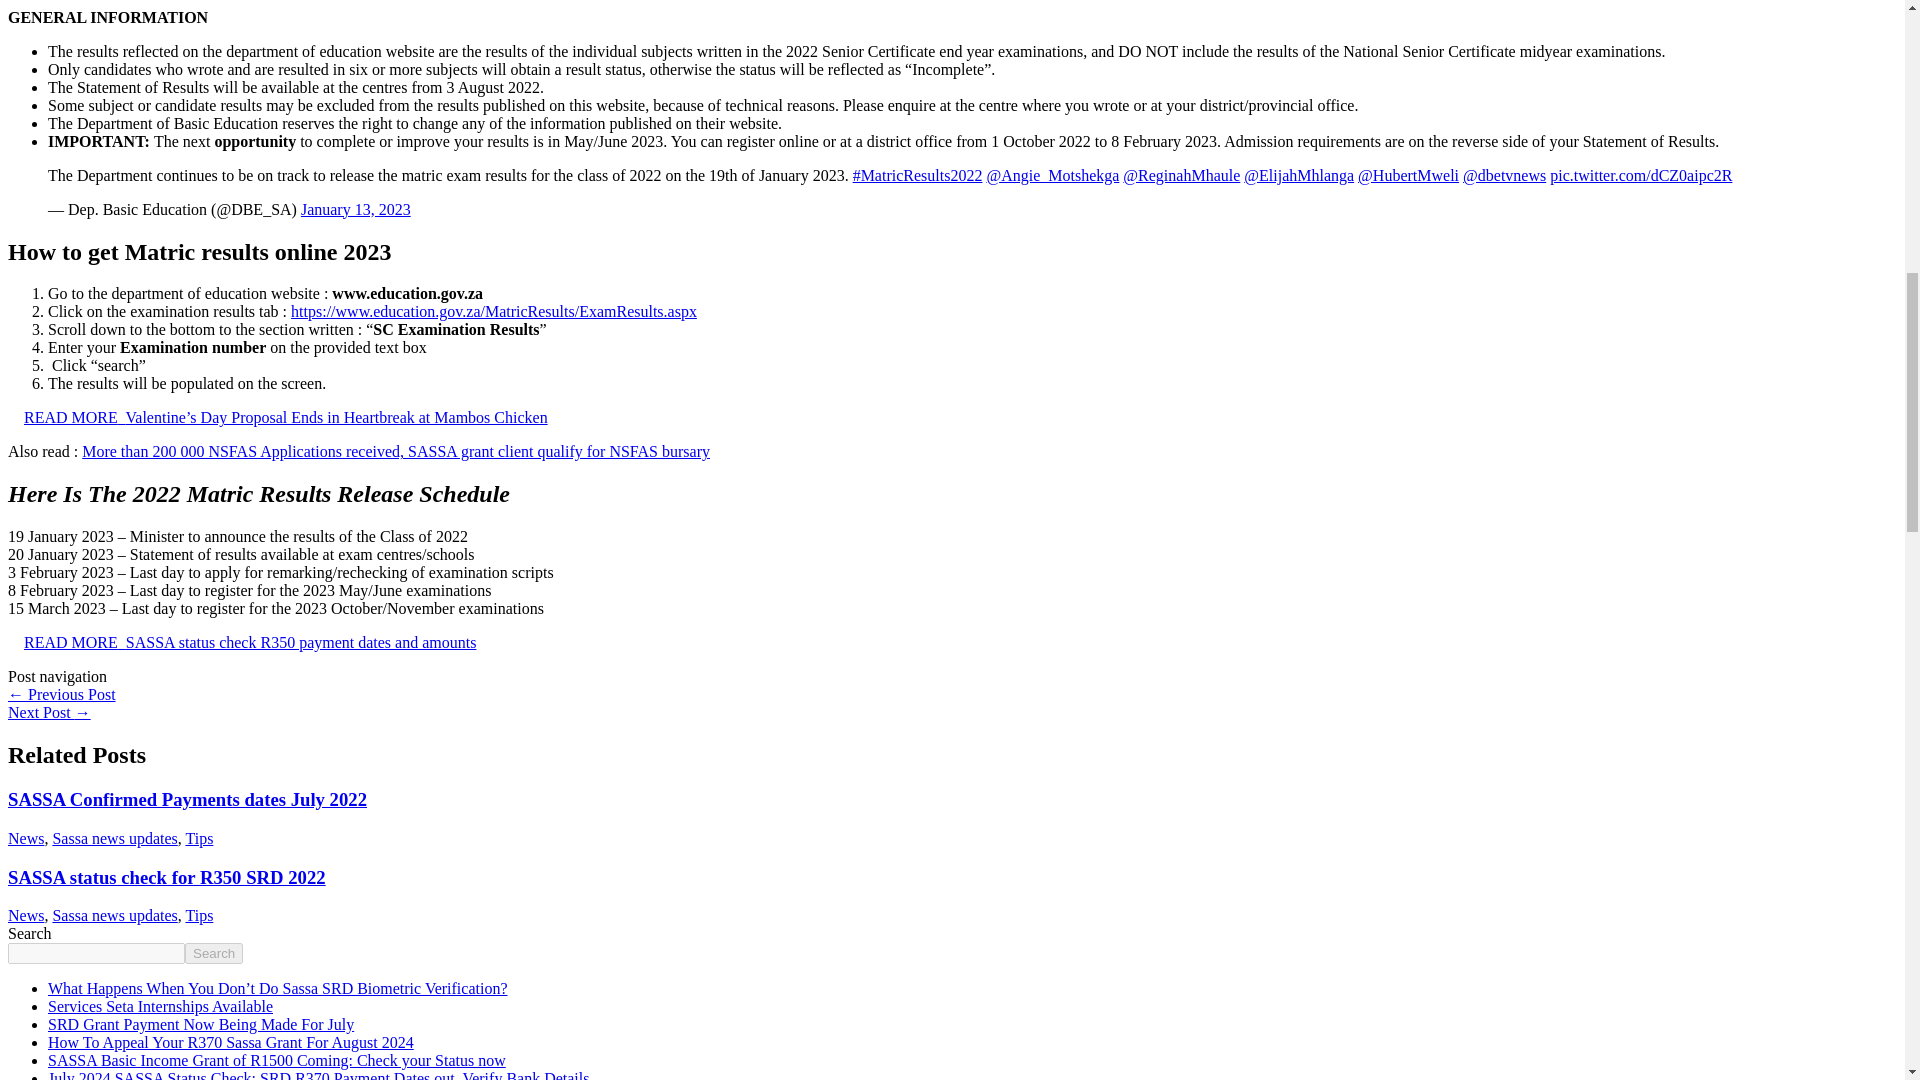 The height and width of the screenshot is (1080, 1920). I want to click on Services Seta Internships Available, so click(160, 1006).